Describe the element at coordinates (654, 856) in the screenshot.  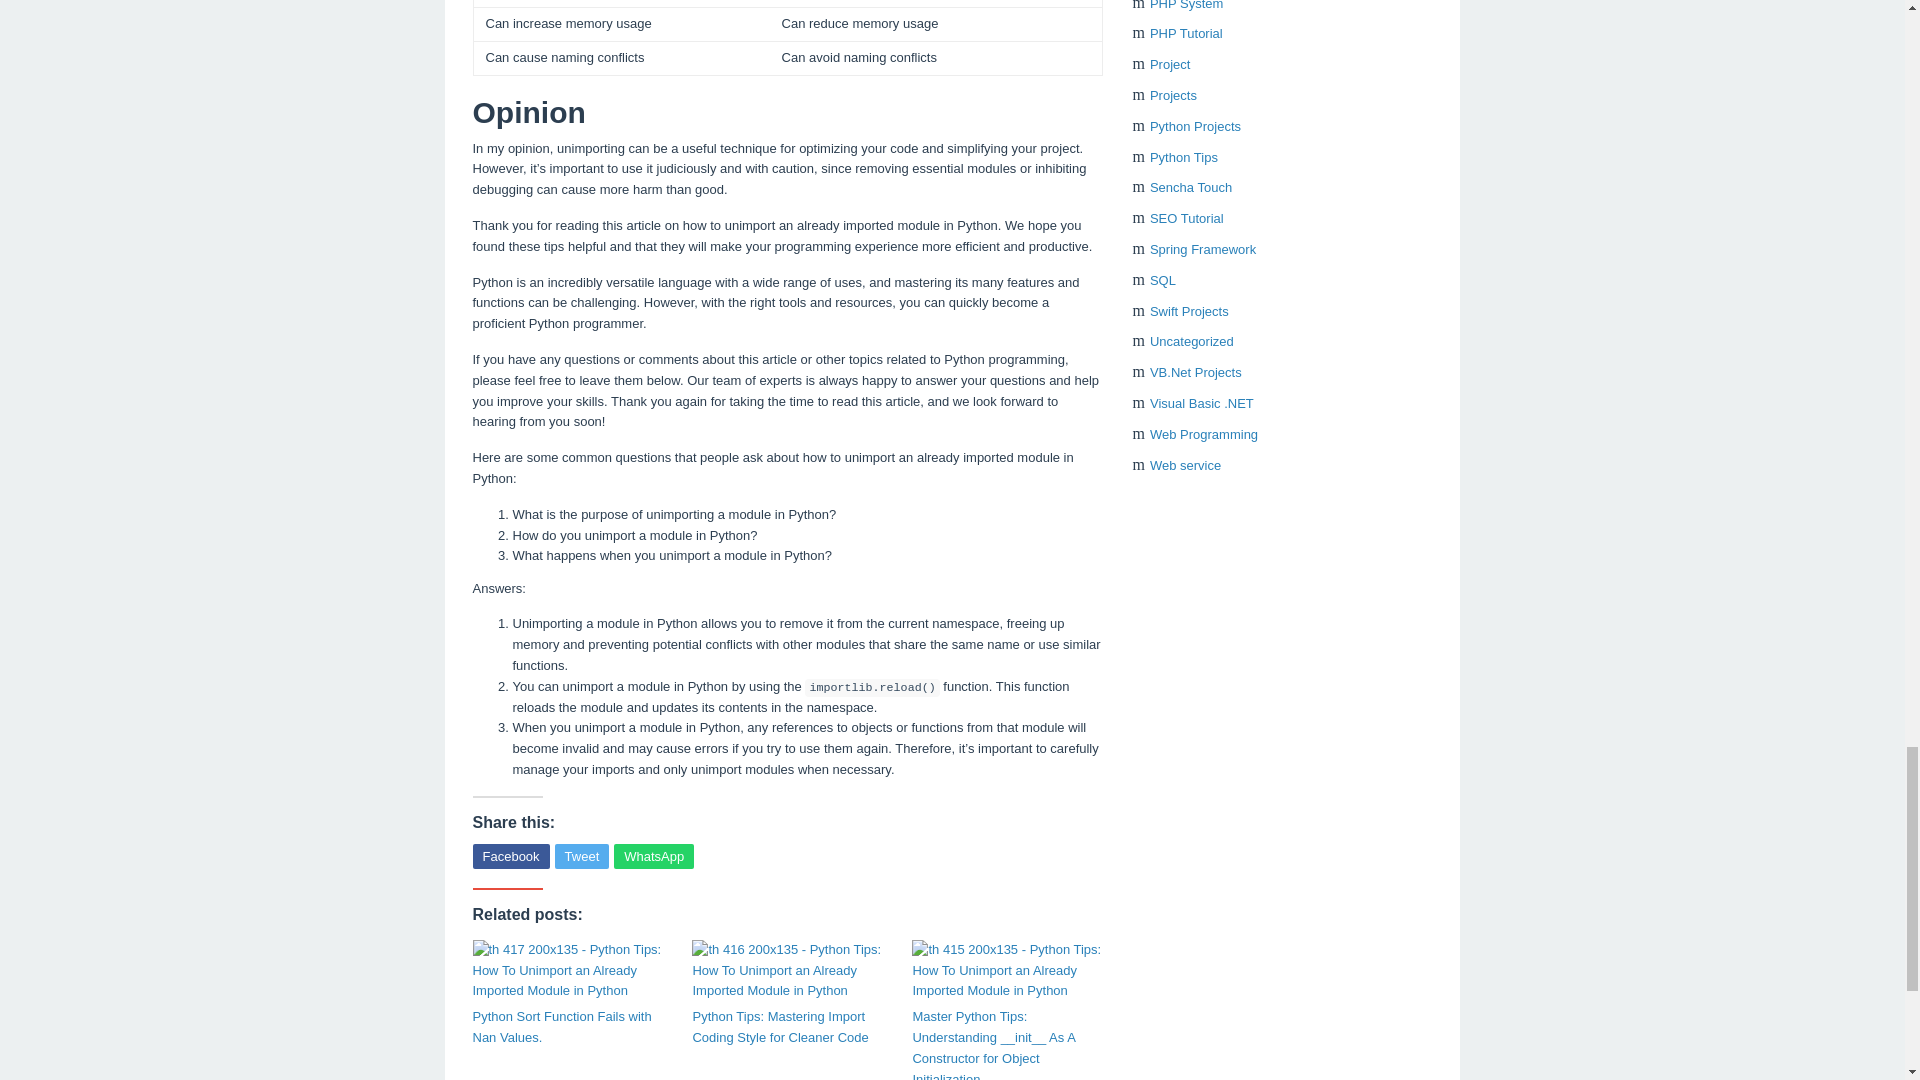
I see `WhatsApp` at that location.